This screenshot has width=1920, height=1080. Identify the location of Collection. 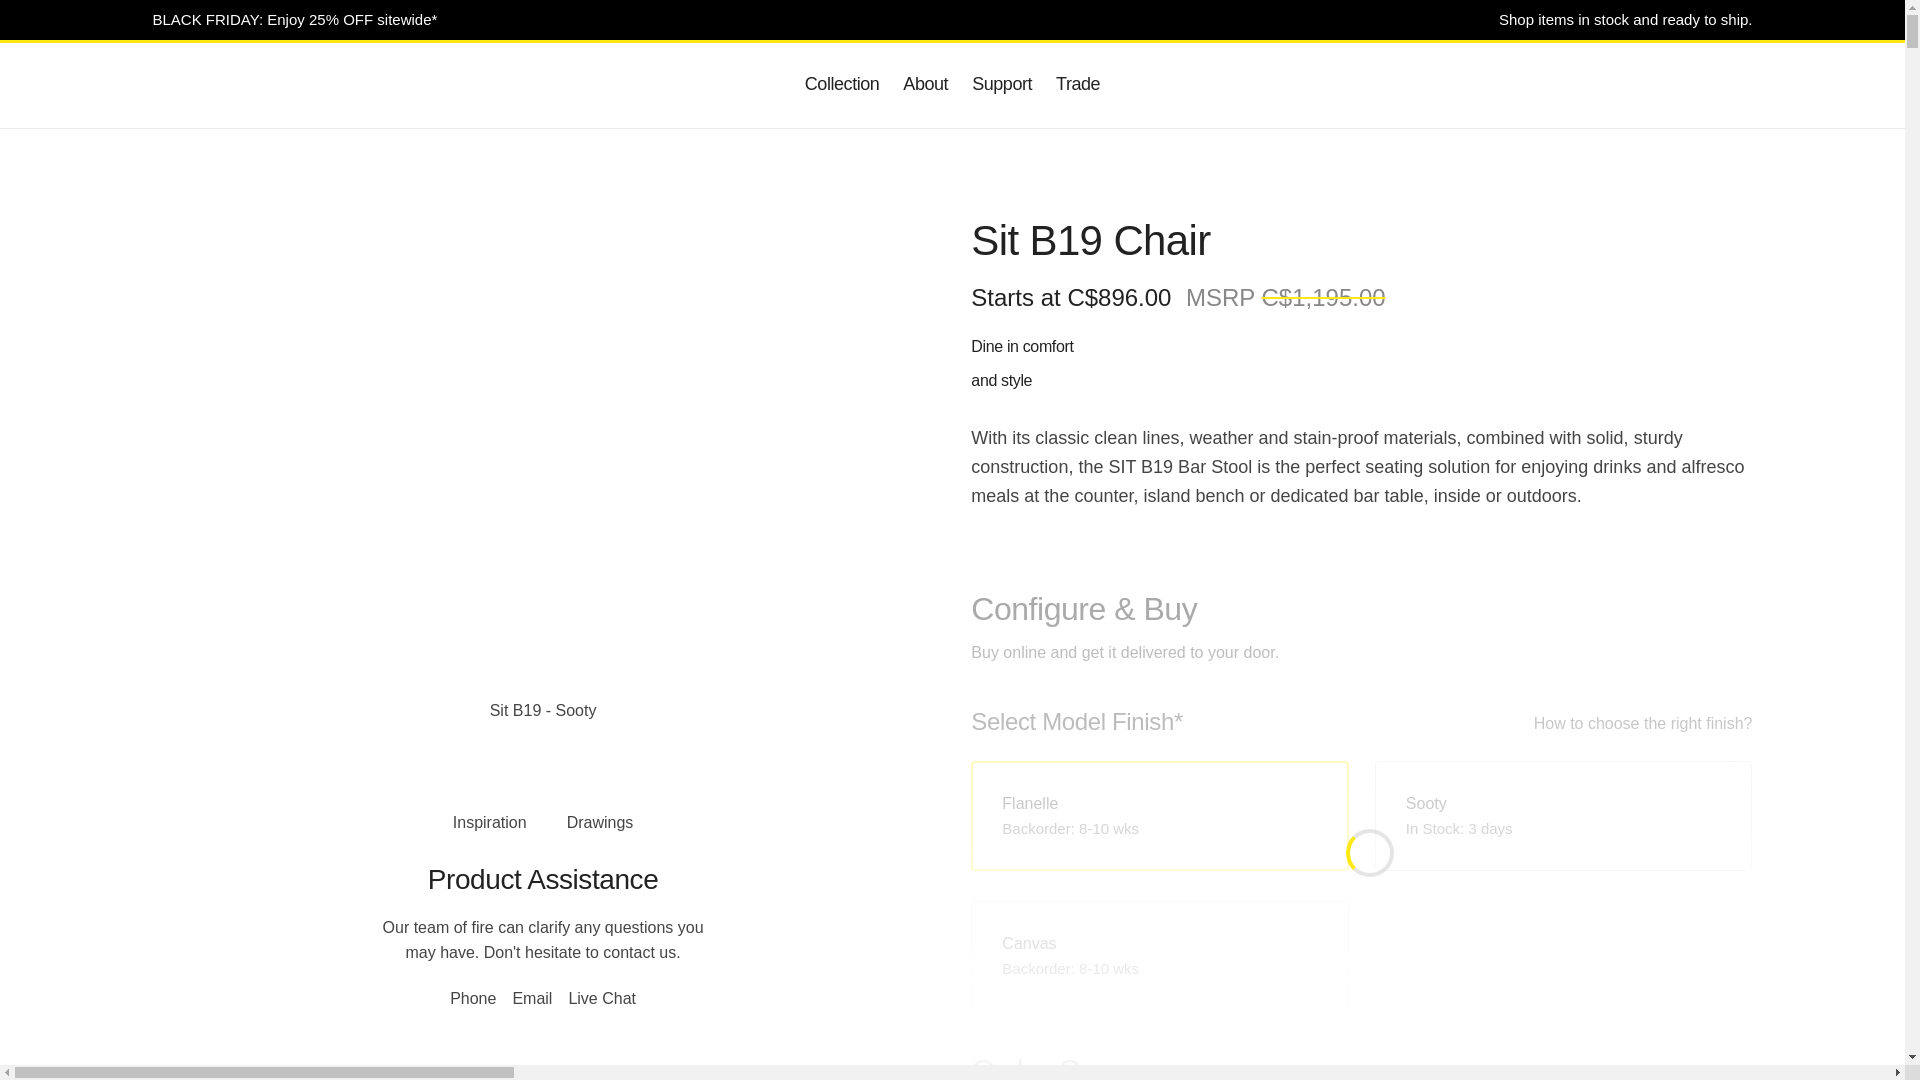
(842, 84).